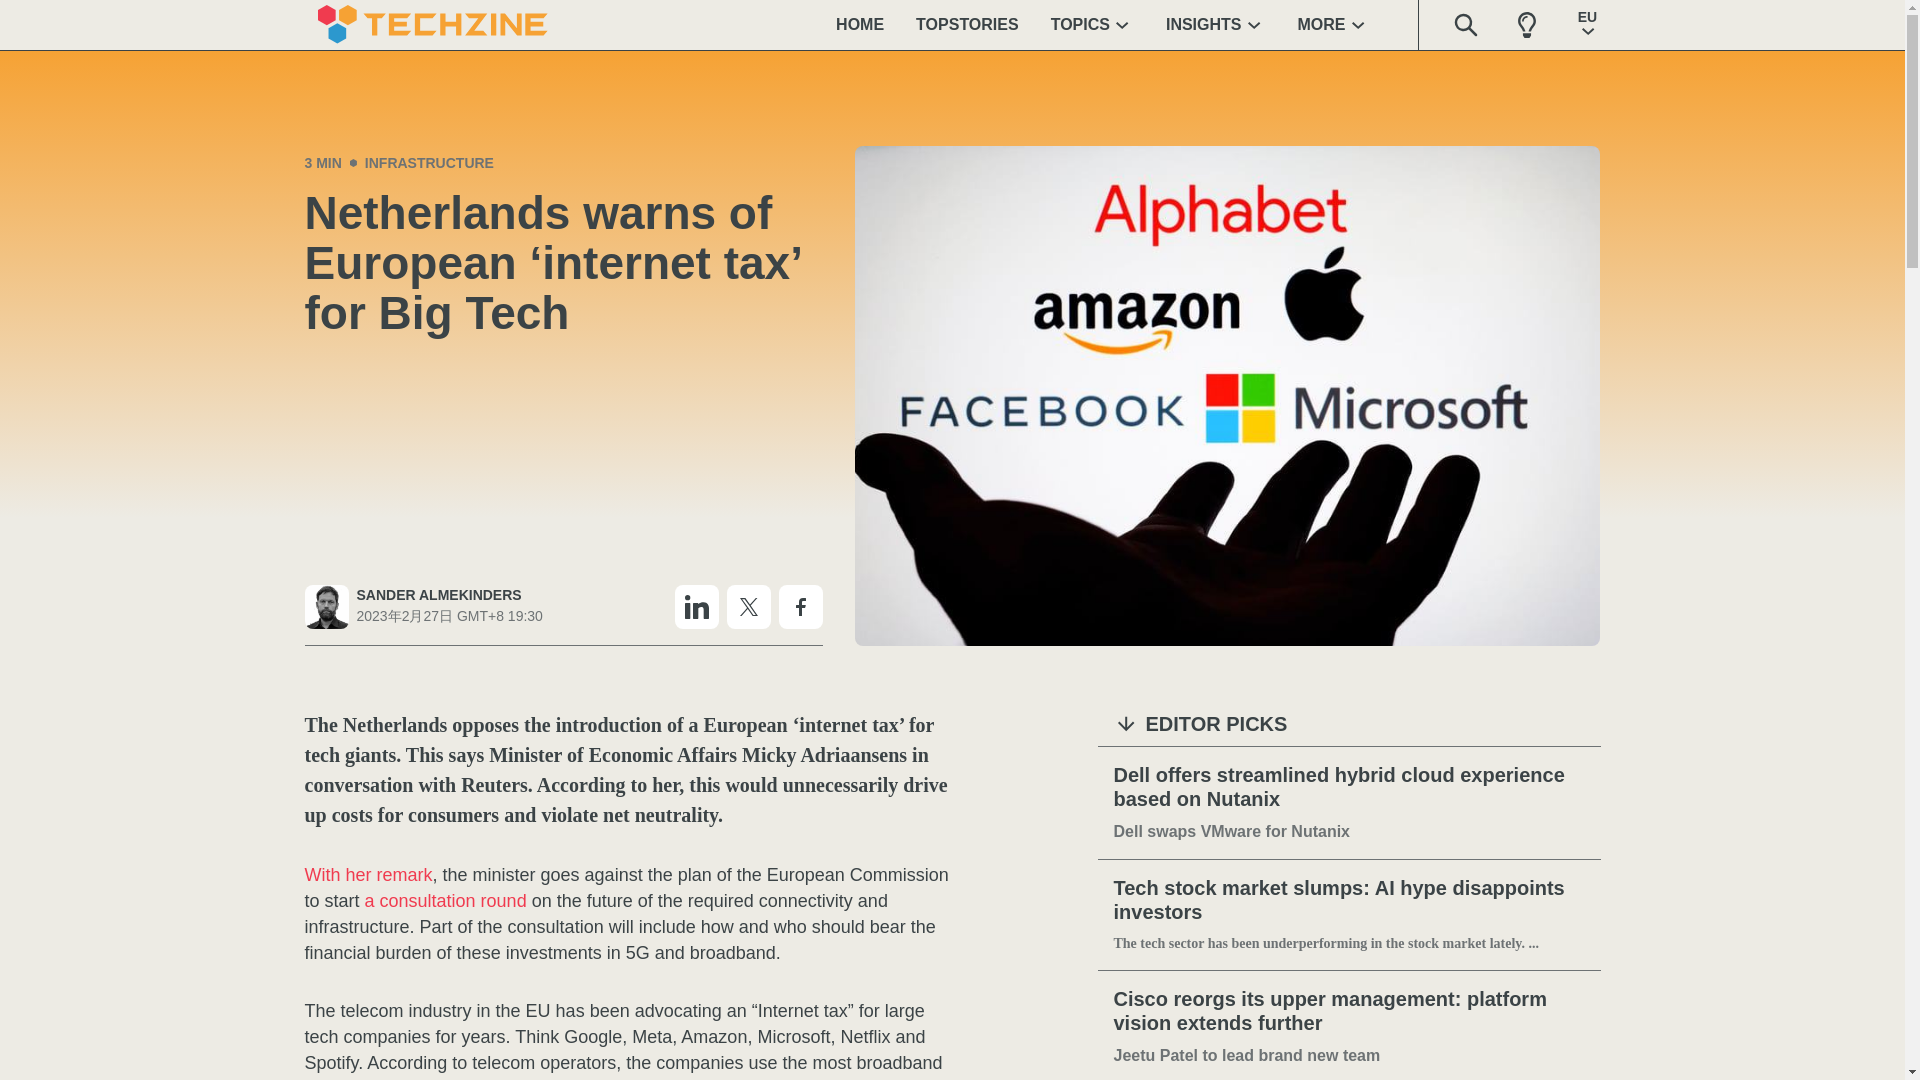  What do you see at coordinates (860, 24) in the screenshot?
I see `HOME` at bounding box center [860, 24].